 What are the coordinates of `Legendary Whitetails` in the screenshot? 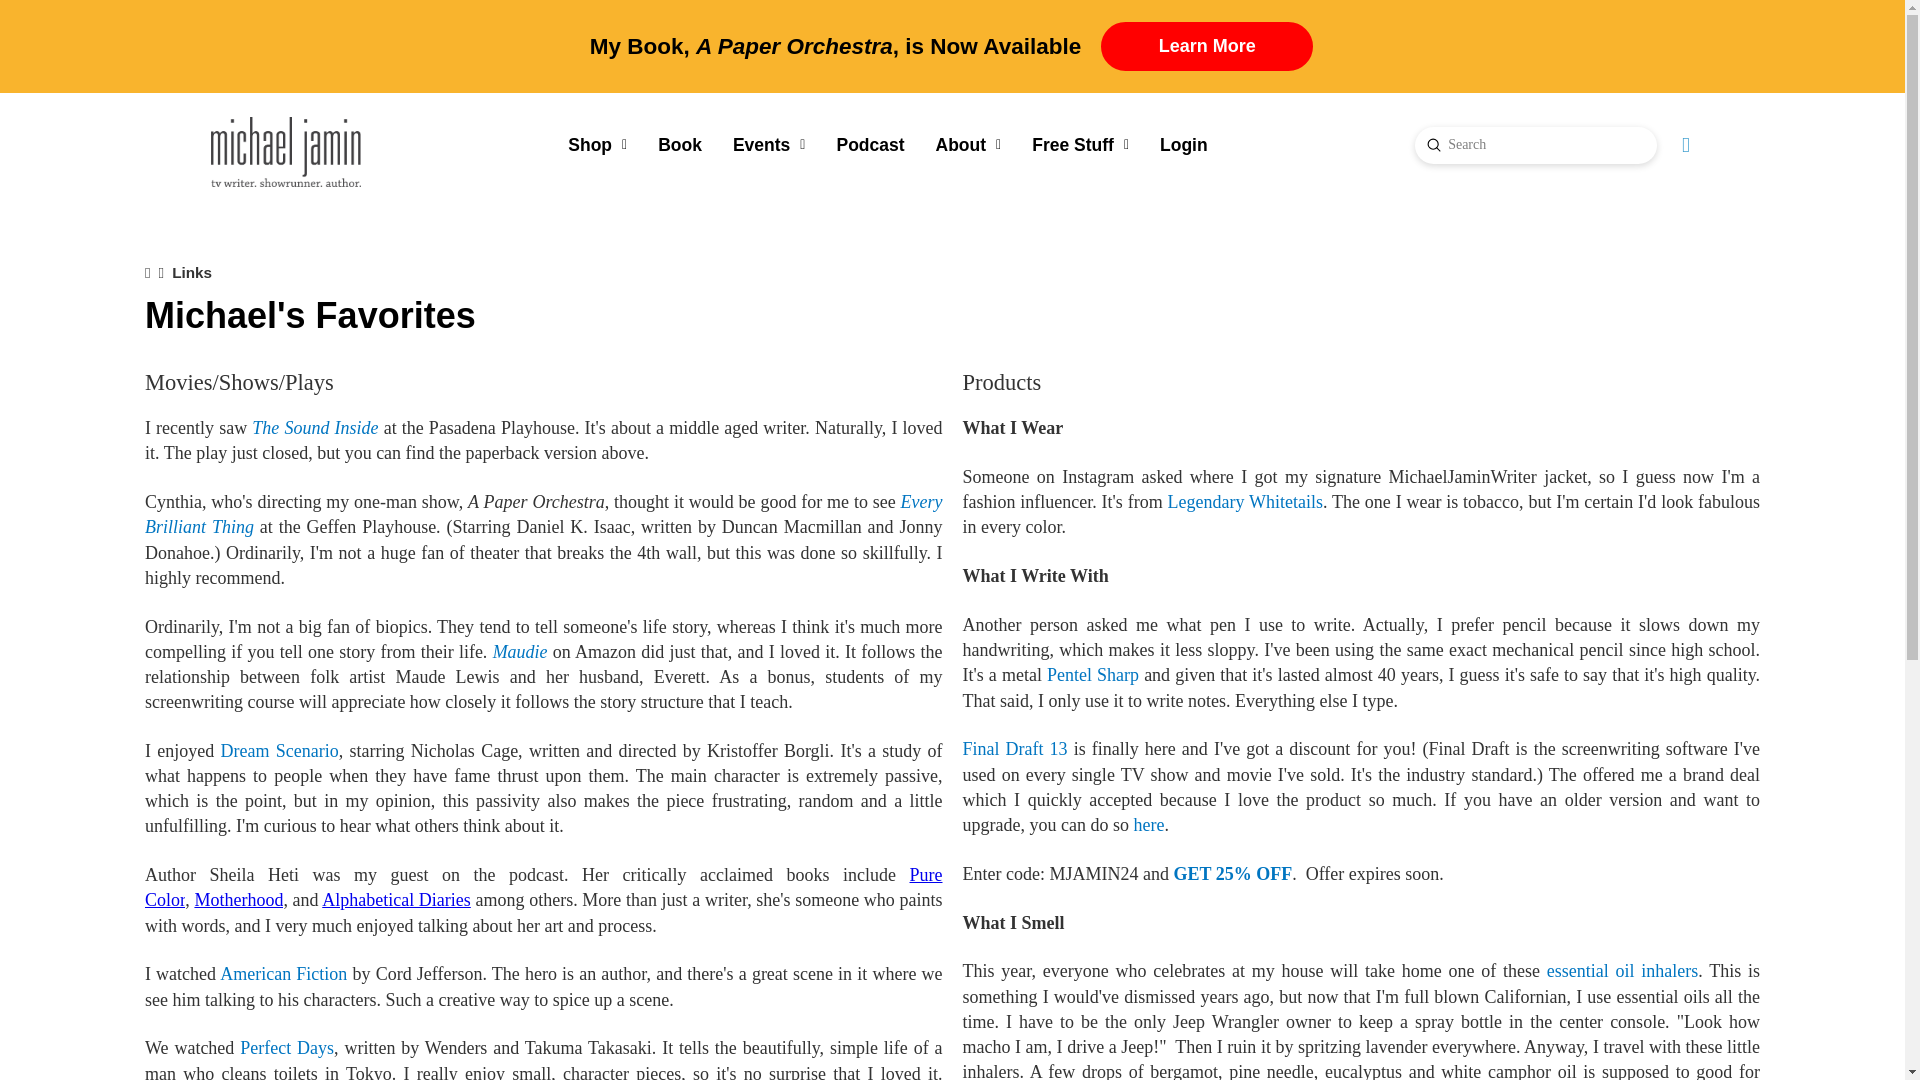 It's located at (1244, 502).